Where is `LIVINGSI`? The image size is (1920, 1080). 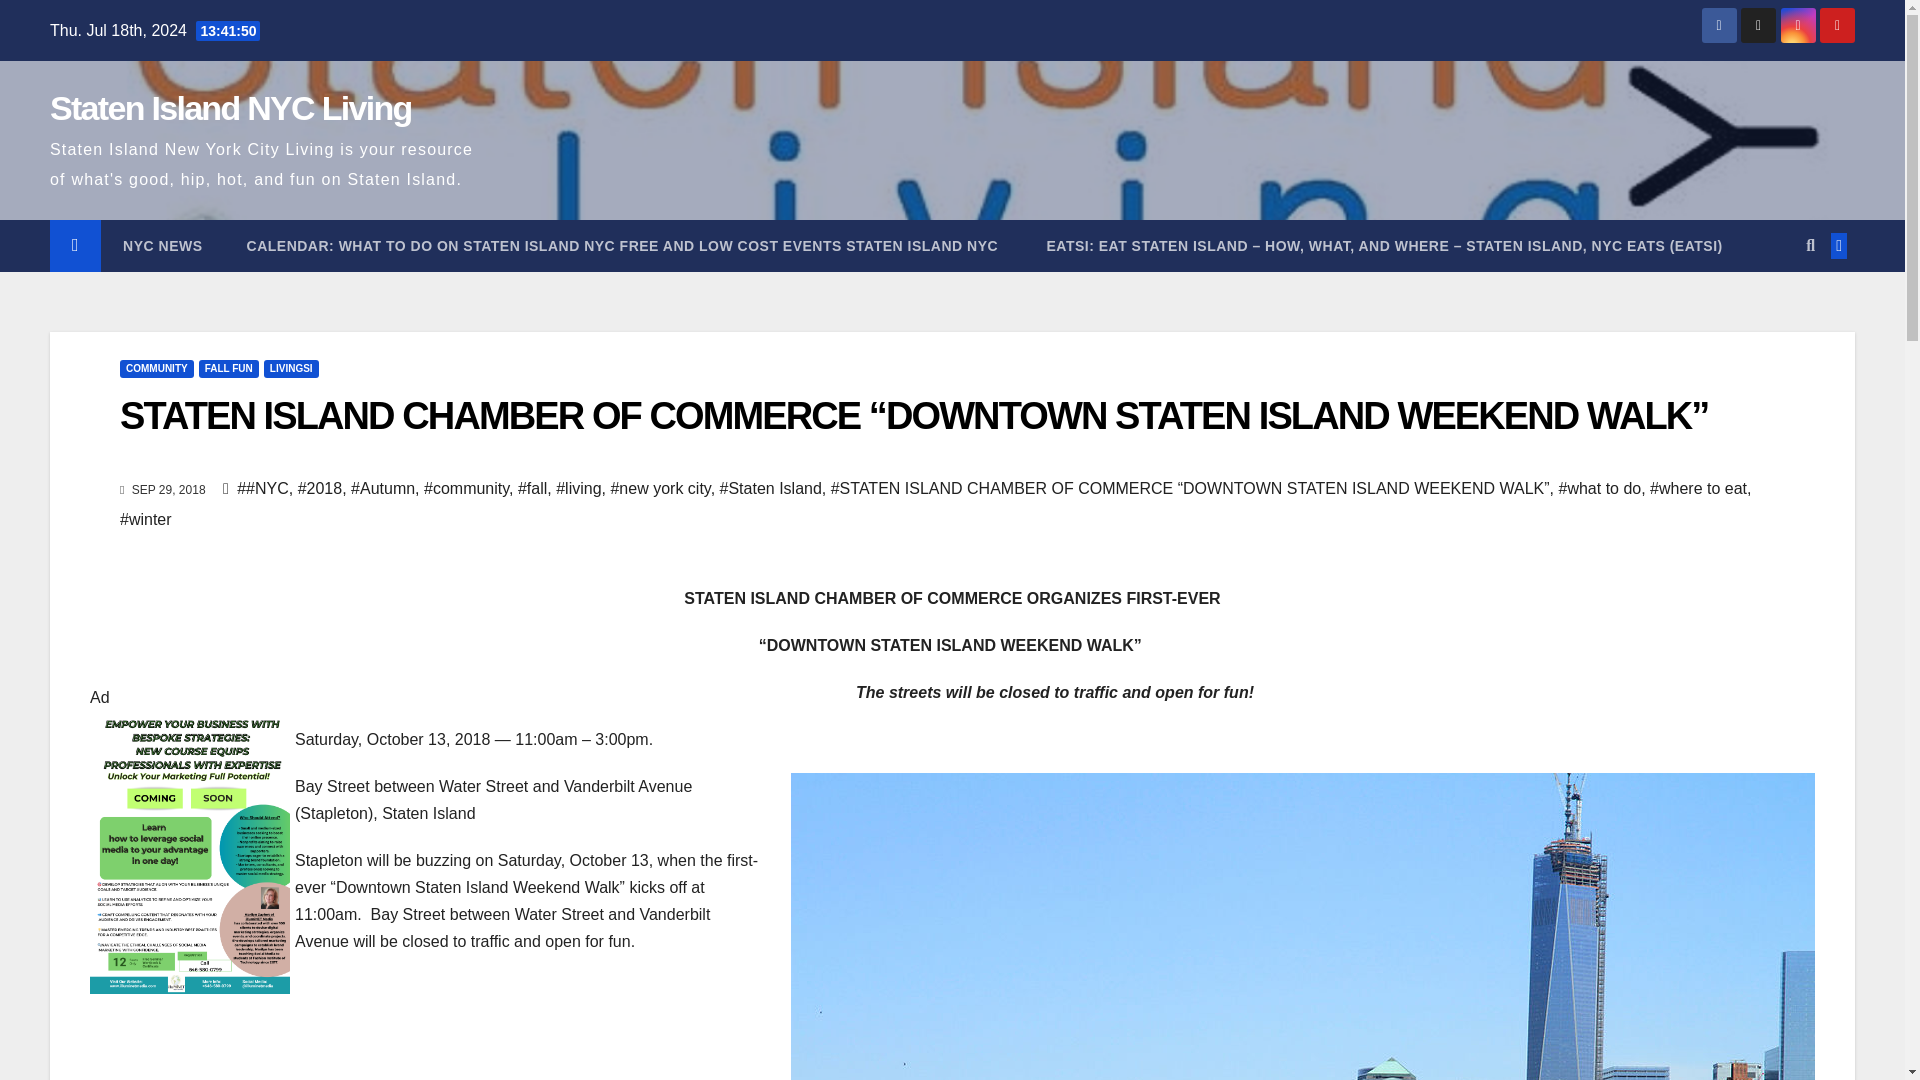
LIVINGSI is located at coordinates (291, 368).